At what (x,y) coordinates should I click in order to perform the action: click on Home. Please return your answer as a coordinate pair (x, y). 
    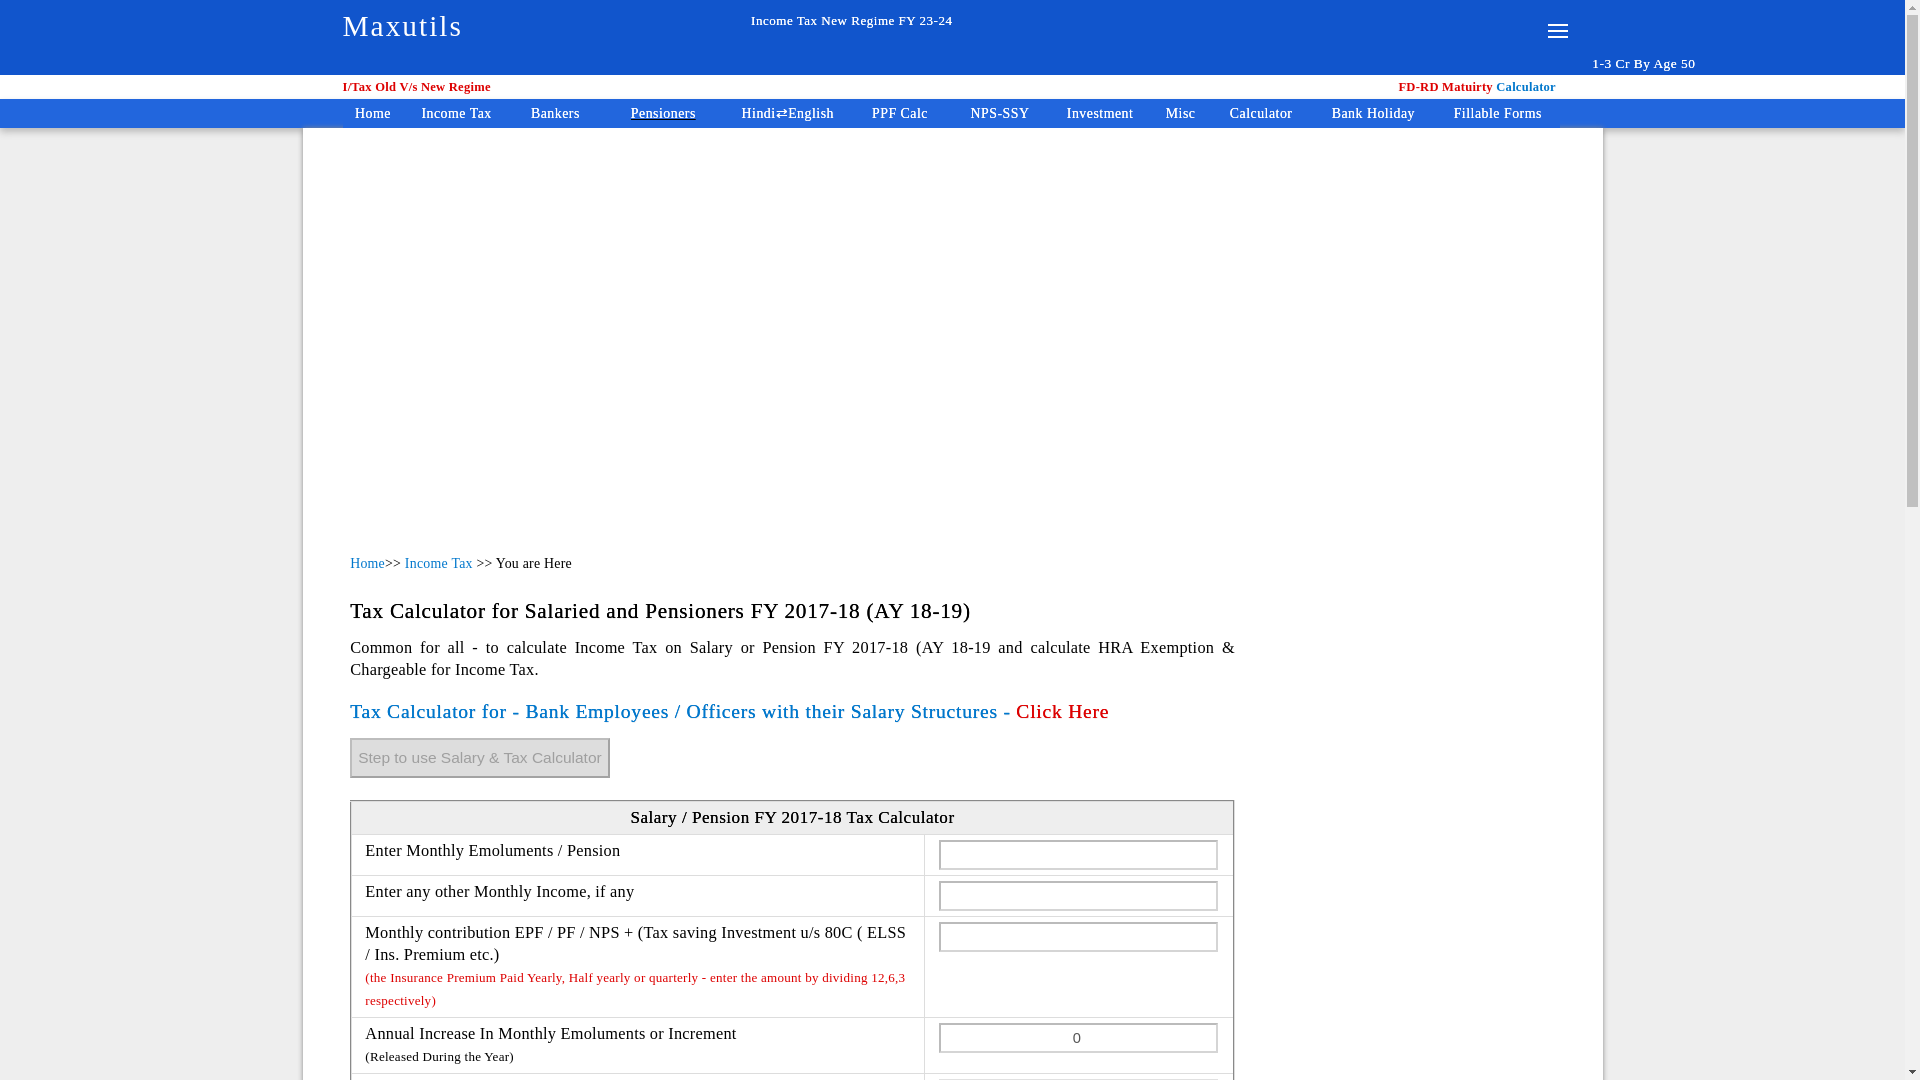
    Looking at the image, I should click on (367, 564).